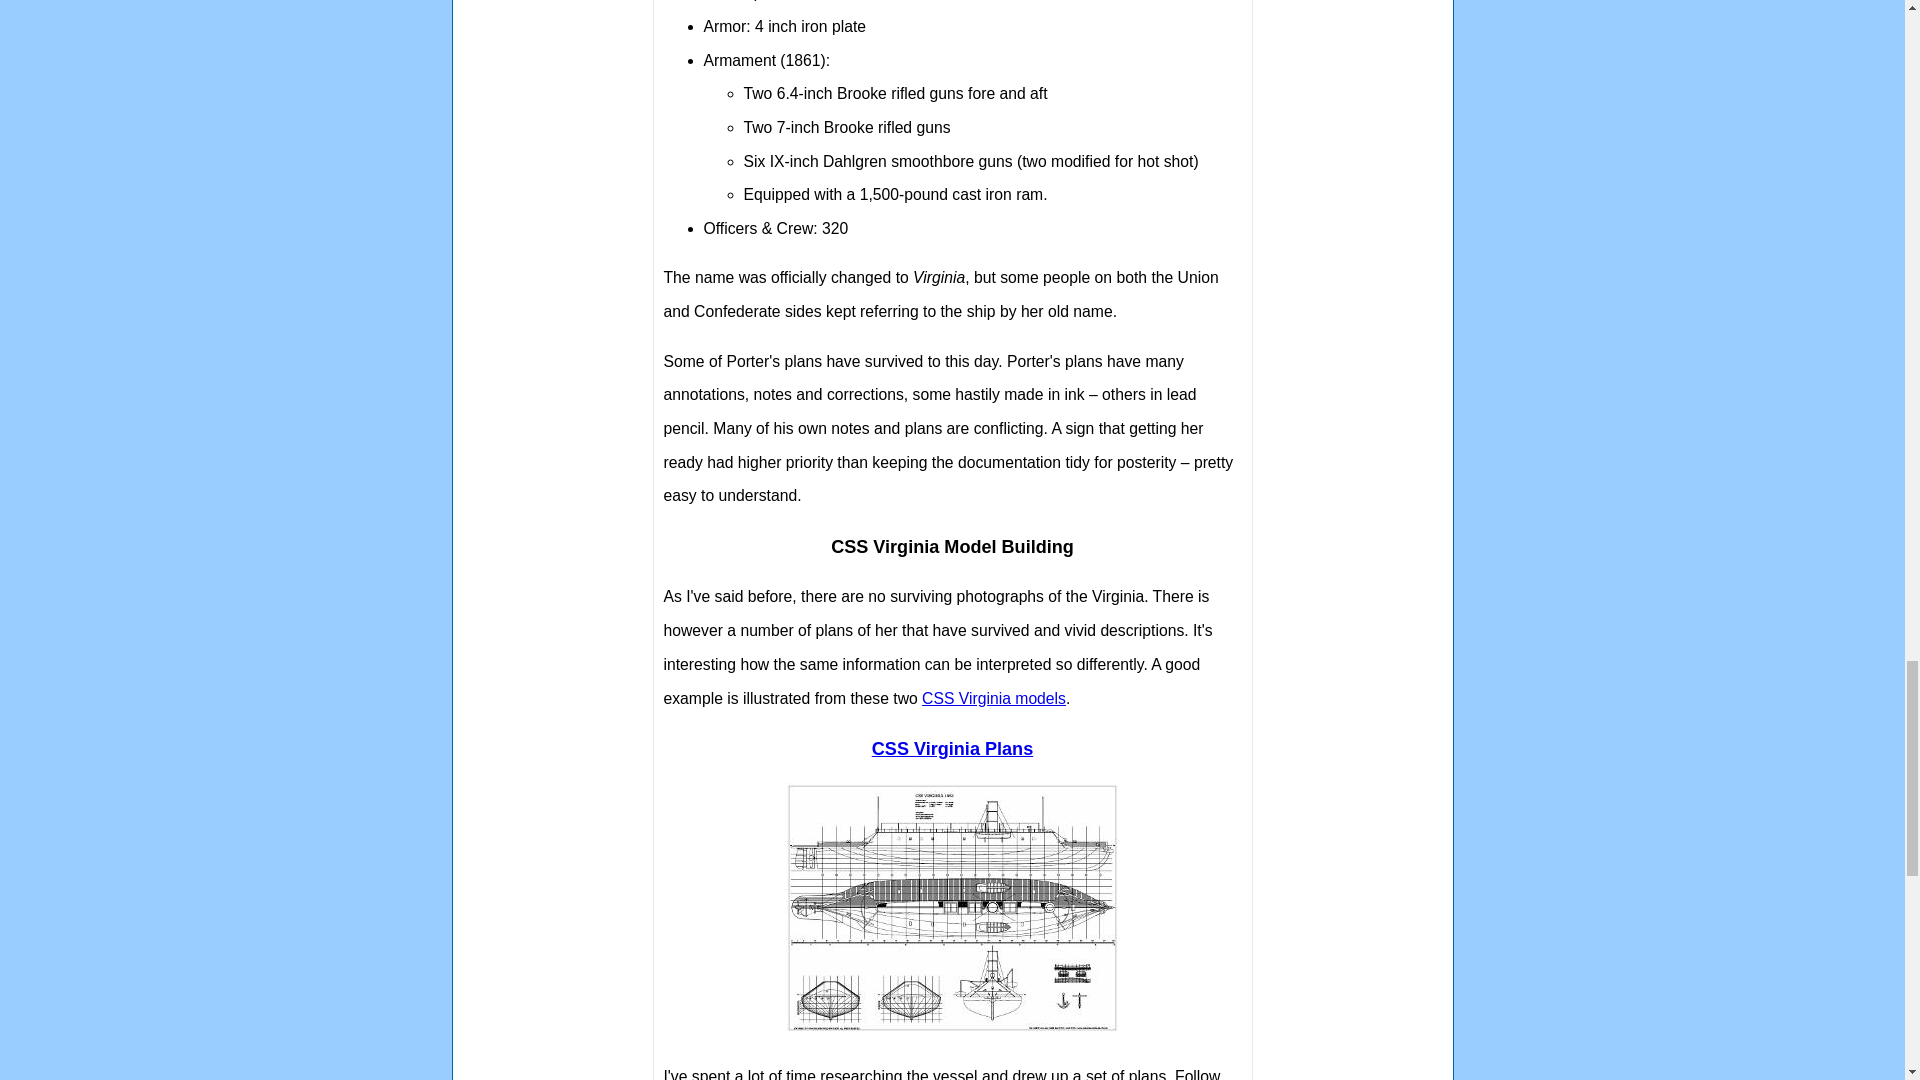 The width and height of the screenshot is (1920, 1080). I want to click on CSS Virginia models, so click(993, 698).